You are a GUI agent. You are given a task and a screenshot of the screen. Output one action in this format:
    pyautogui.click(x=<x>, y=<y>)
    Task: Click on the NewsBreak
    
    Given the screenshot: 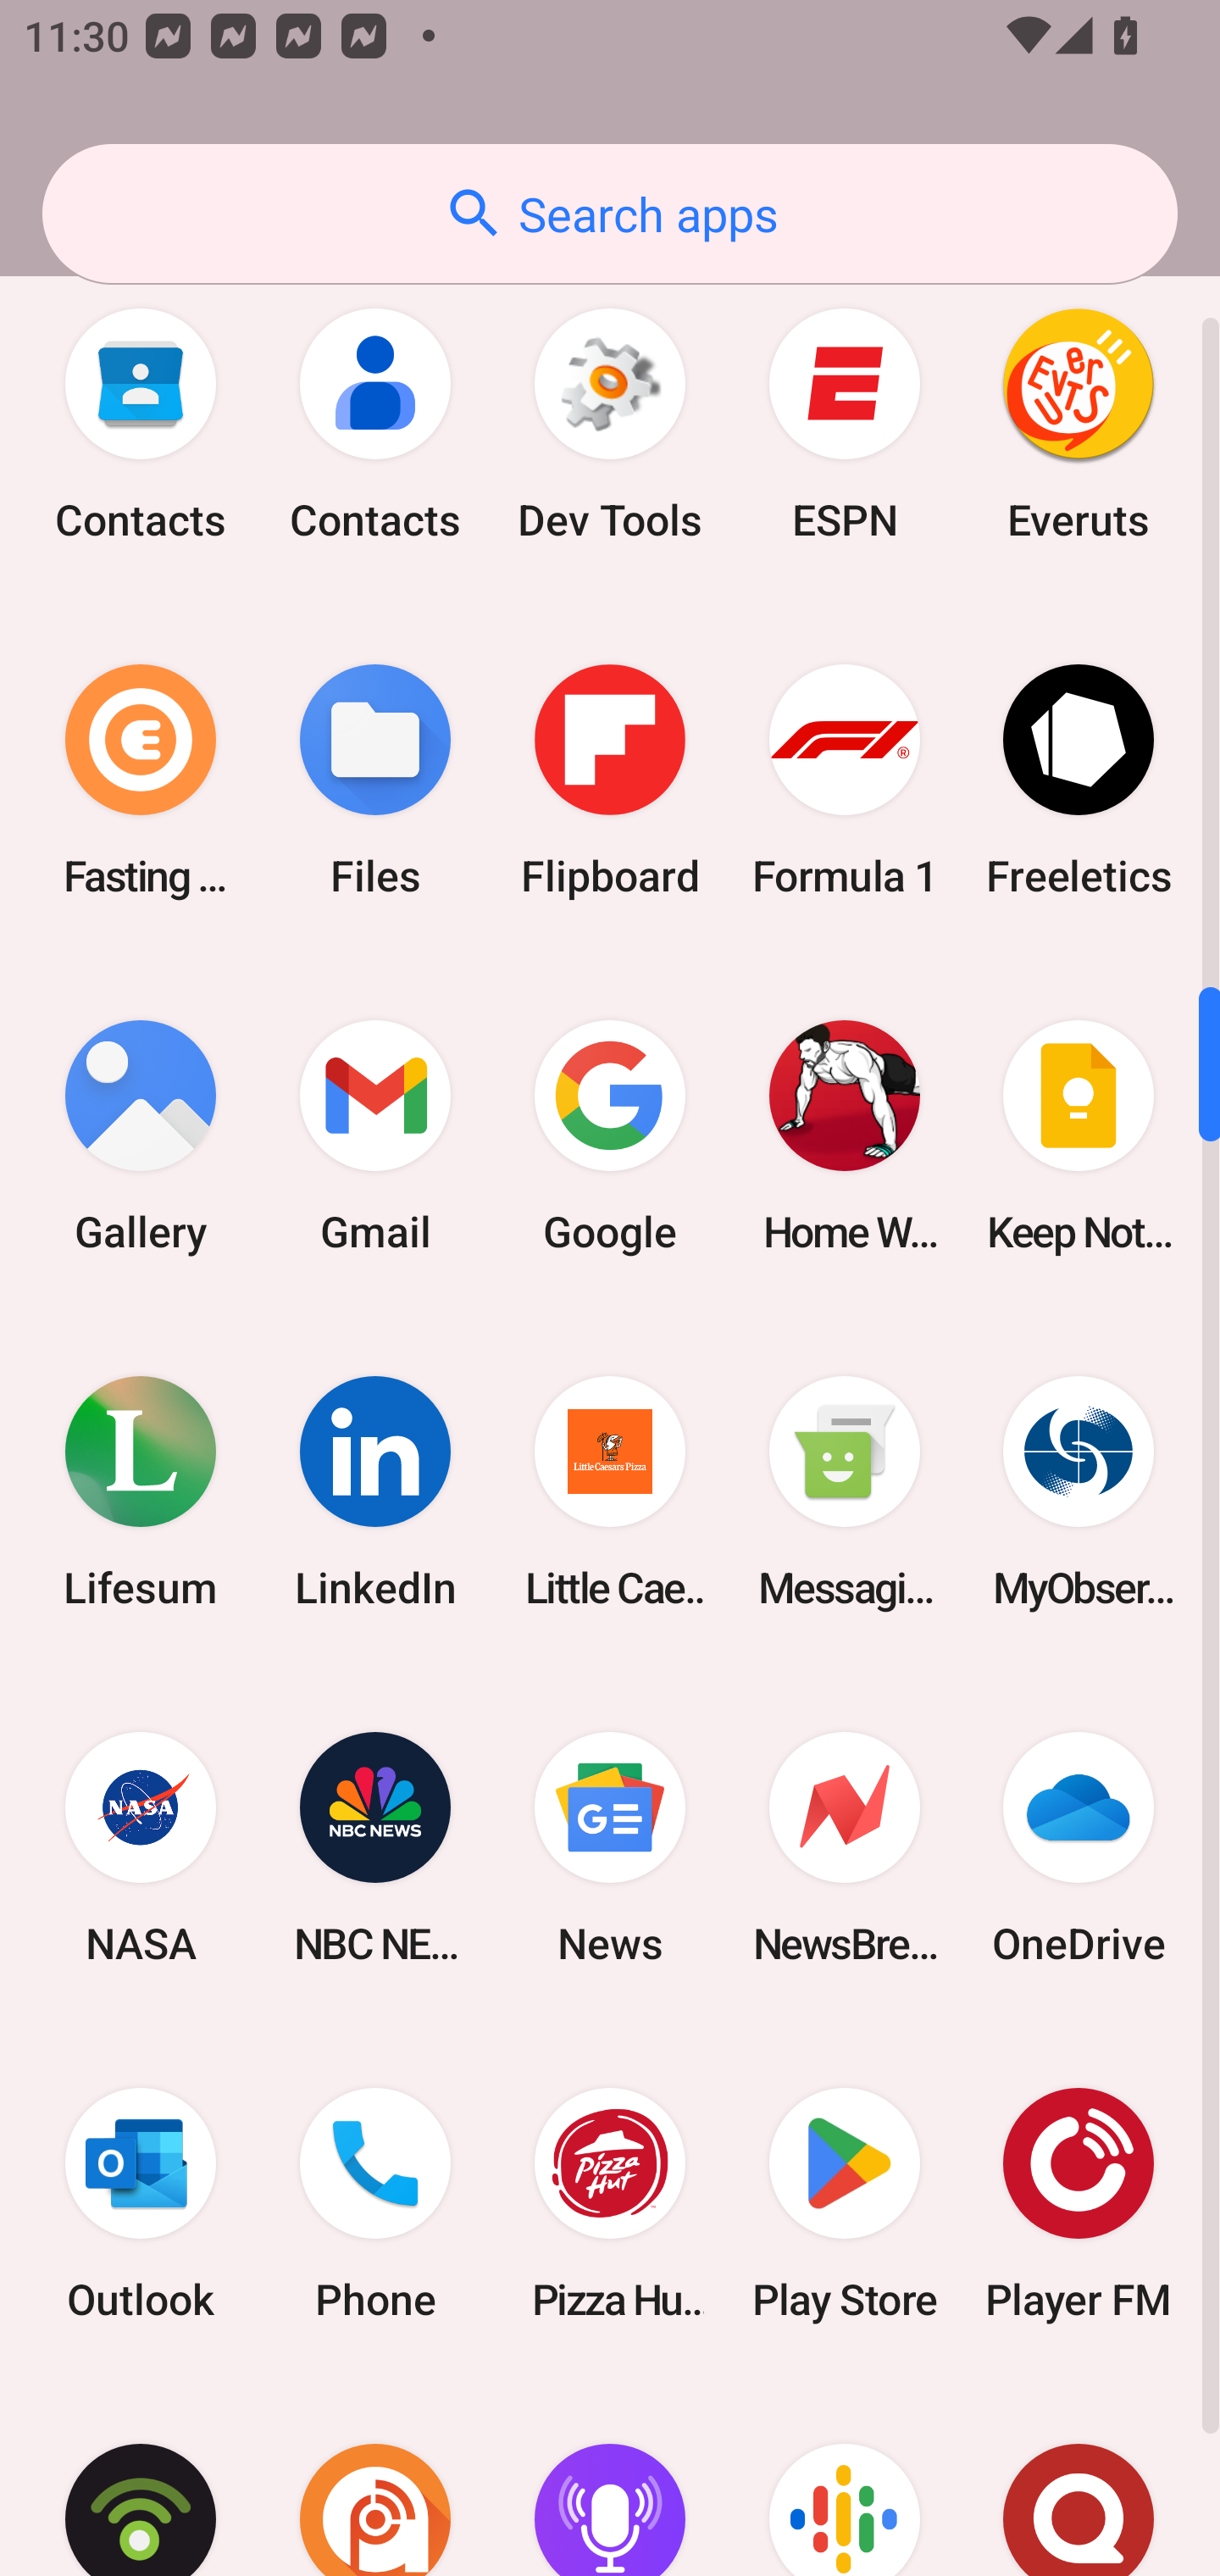 What is the action you would take?
    pyautogui.click(x=844, y=1847)
    